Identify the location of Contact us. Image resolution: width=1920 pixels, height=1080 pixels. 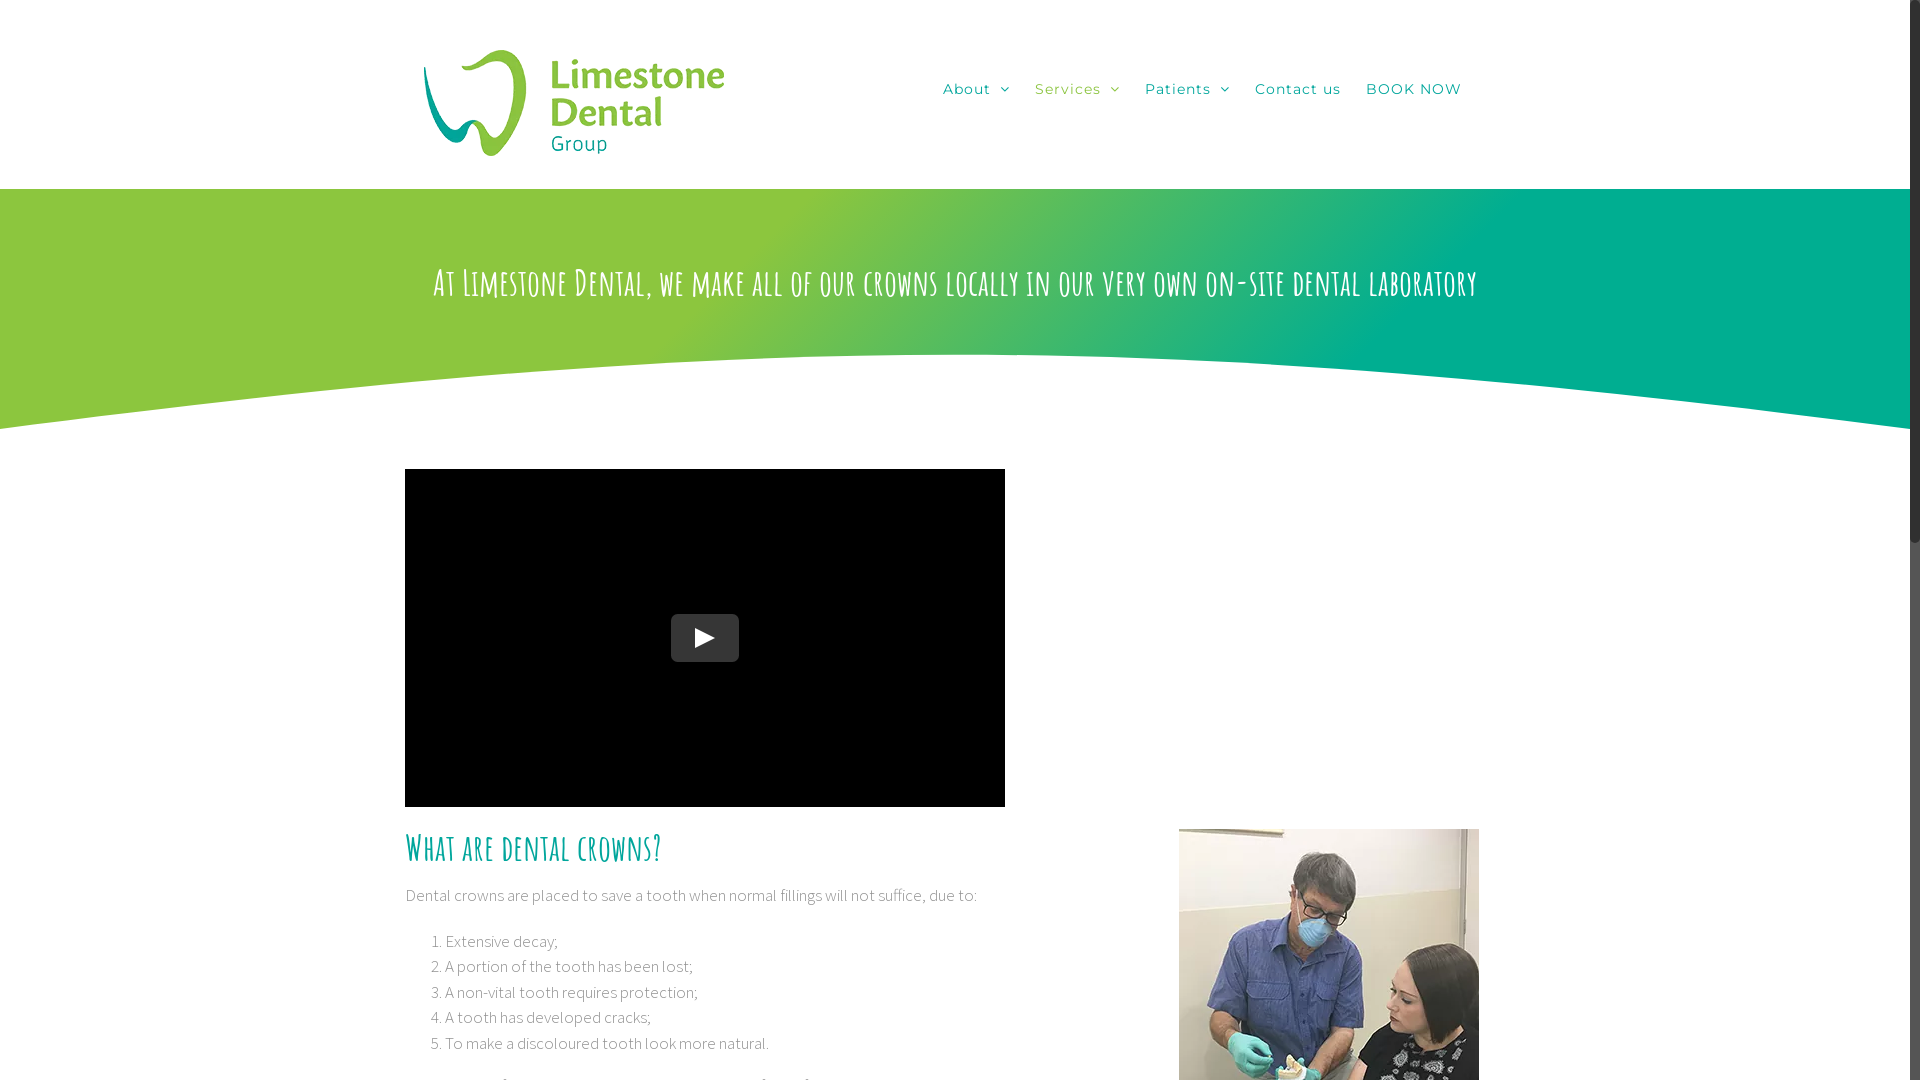
(1297, 88).